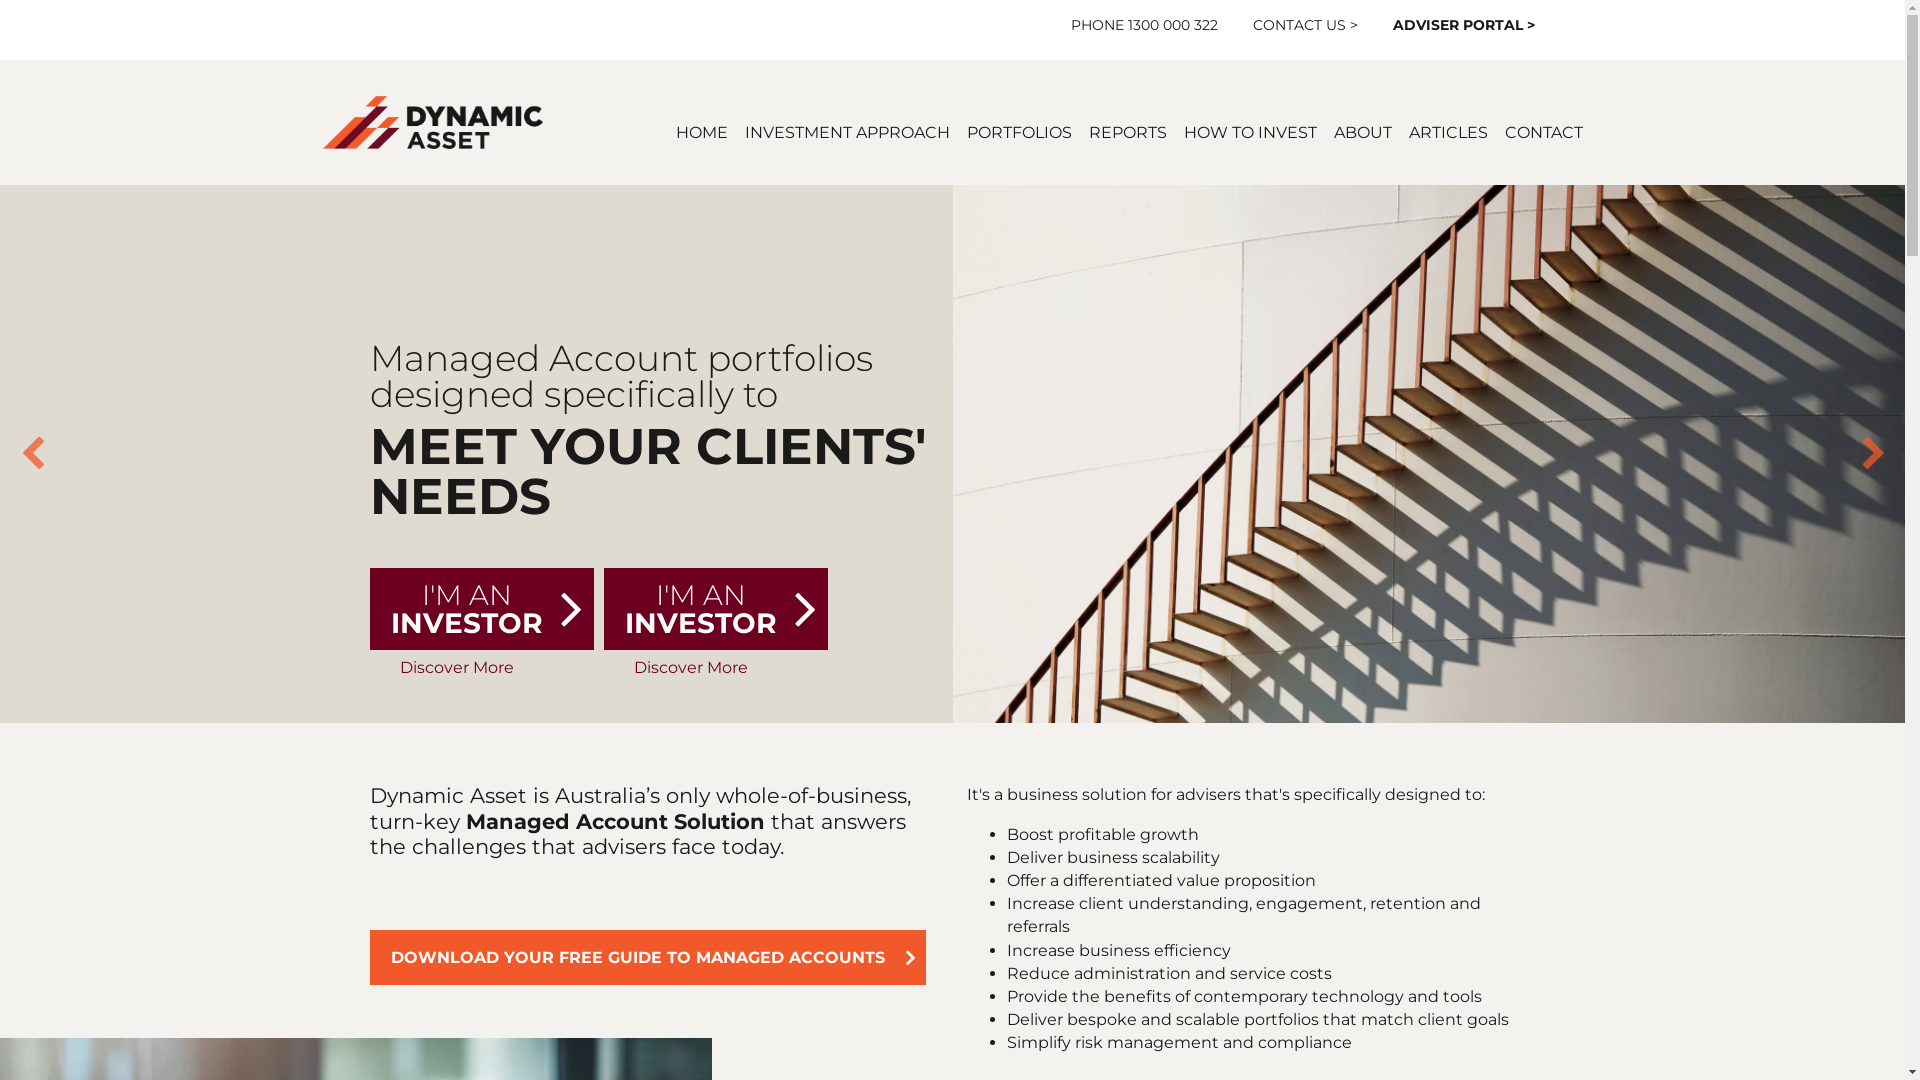 The width and height of the screenshot is (1920, 1080). I want to click on CONTACT US >, so click(1306, 25).